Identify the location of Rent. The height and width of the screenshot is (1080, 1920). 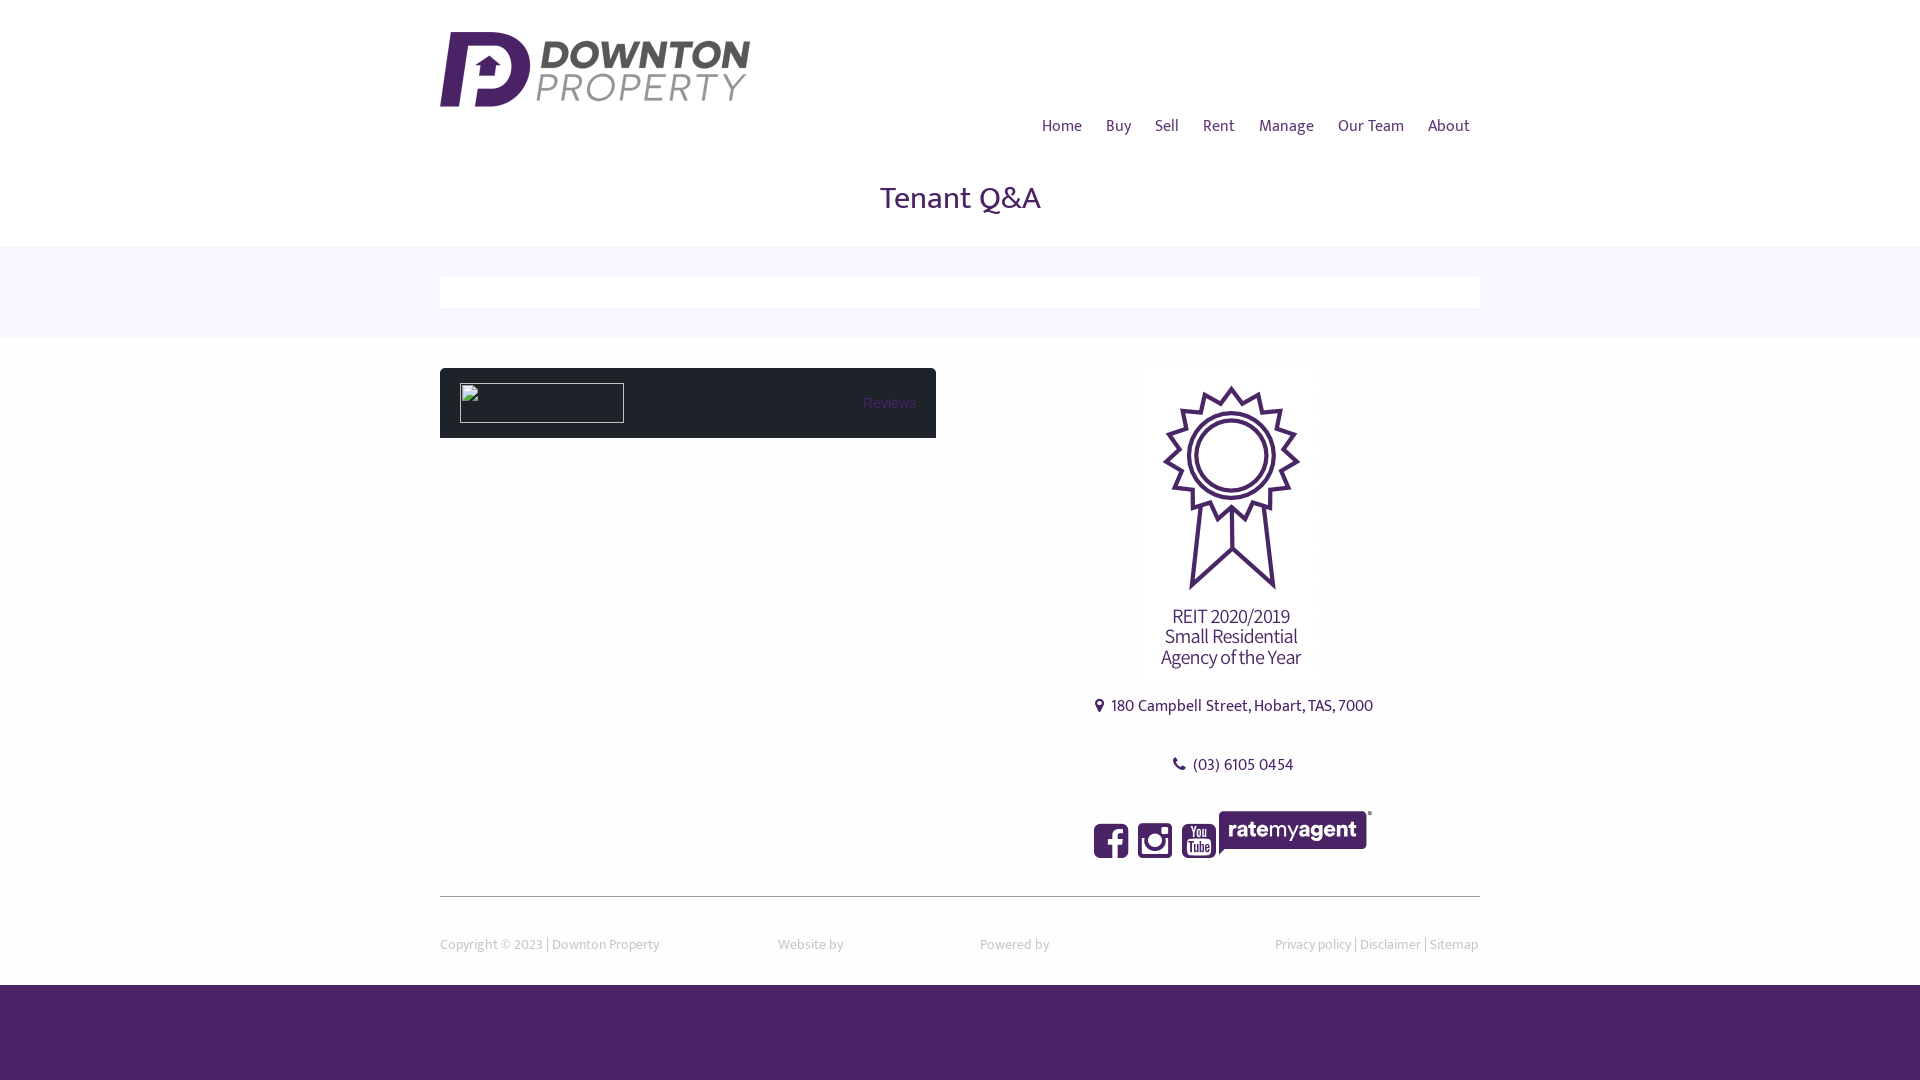
(1219, 127).